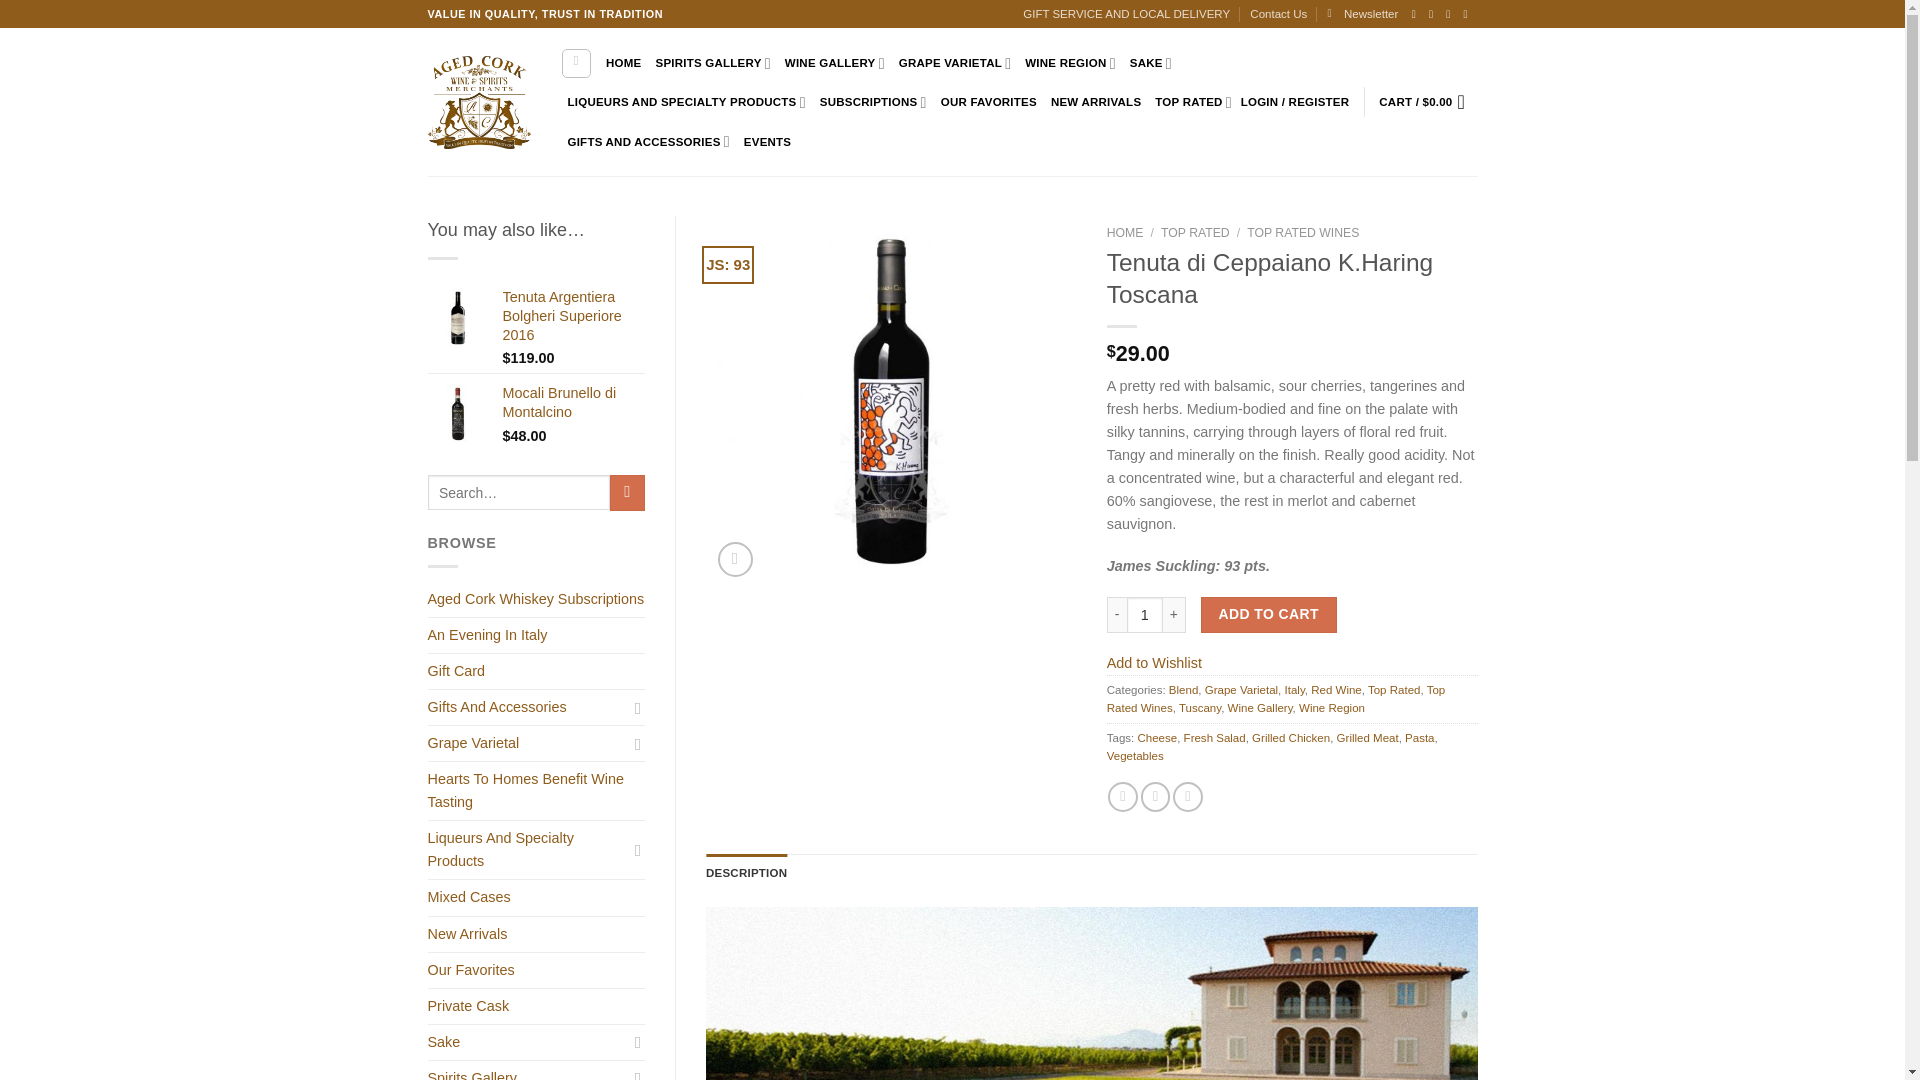 Image resolution: width=1920 pixels, height=1080 pixels. What do you see at coordinates (714, 64) in the screenshot?
I see `SPIRITS GALLERY` at bounding box center [714, 64].